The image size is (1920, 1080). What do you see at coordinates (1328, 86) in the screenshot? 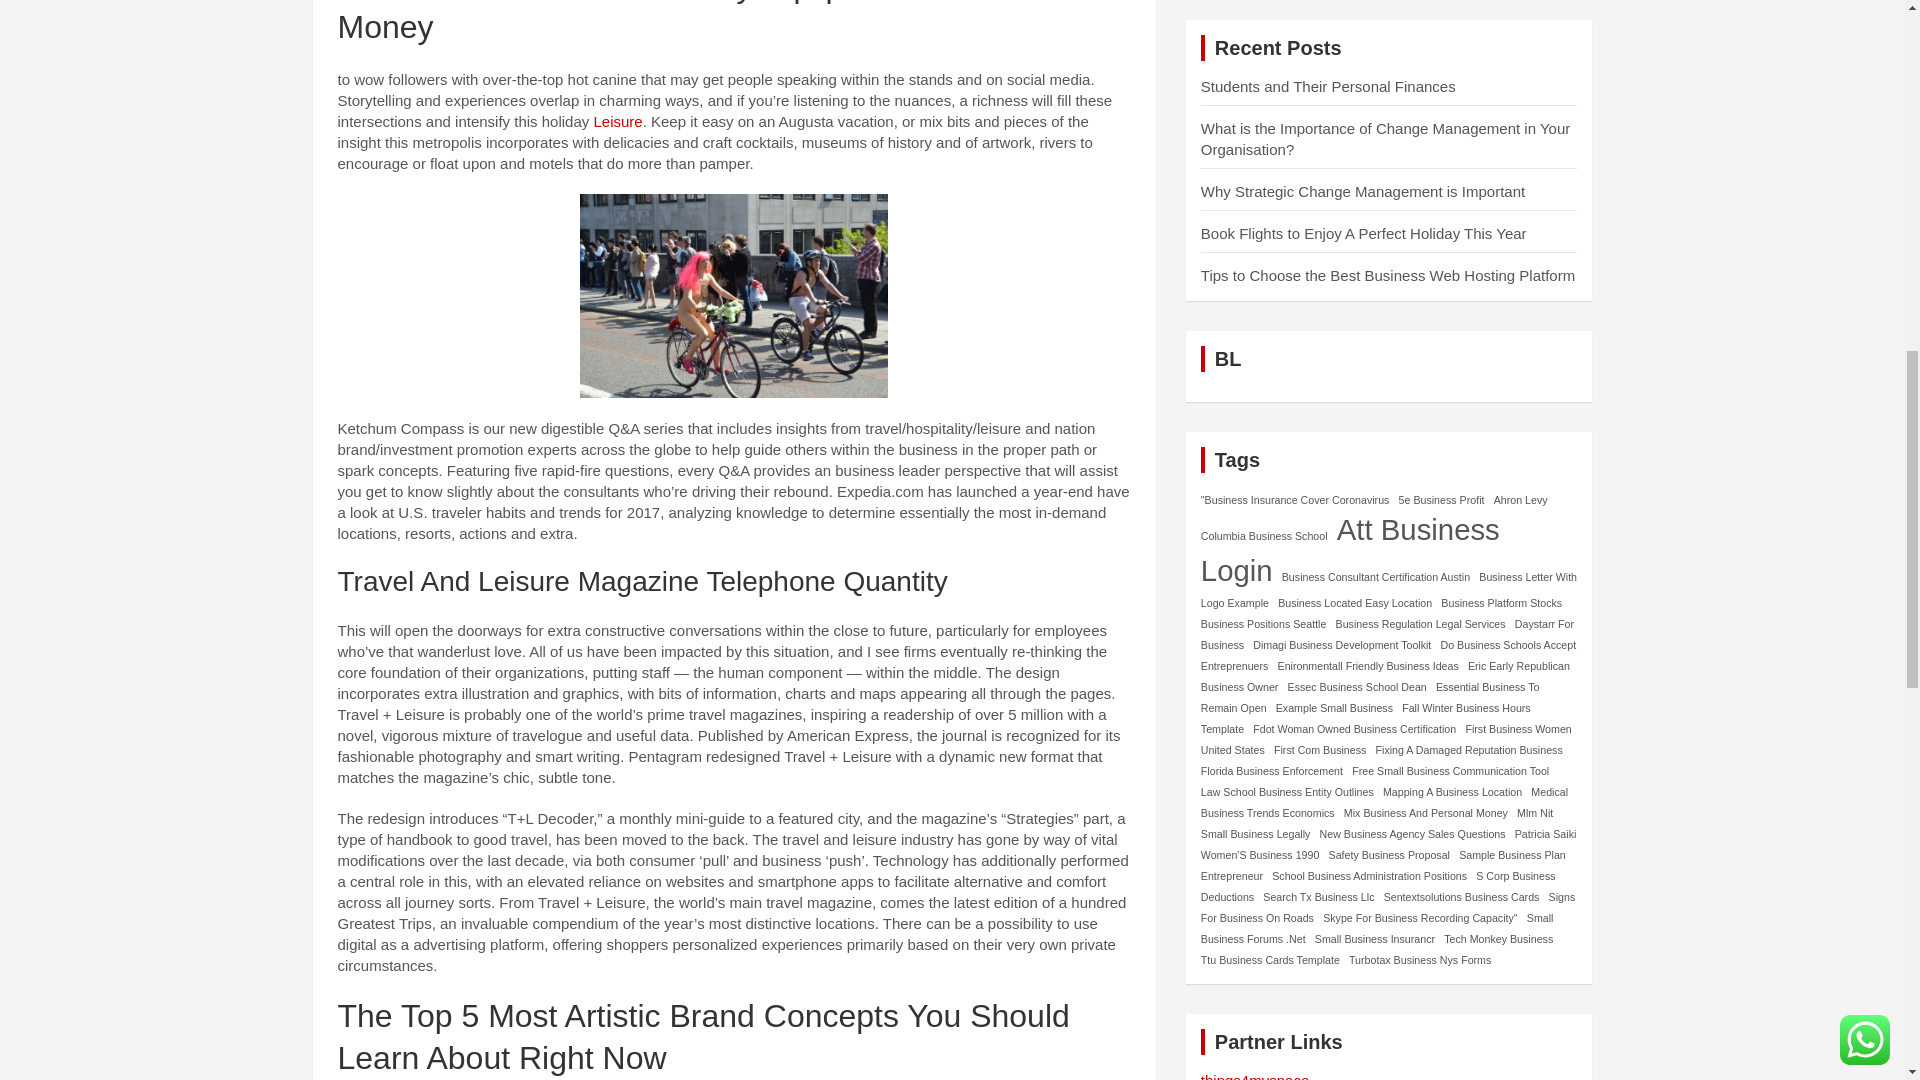
I see `Students and Their Personal Finances` at bounding box center [1328, 86].